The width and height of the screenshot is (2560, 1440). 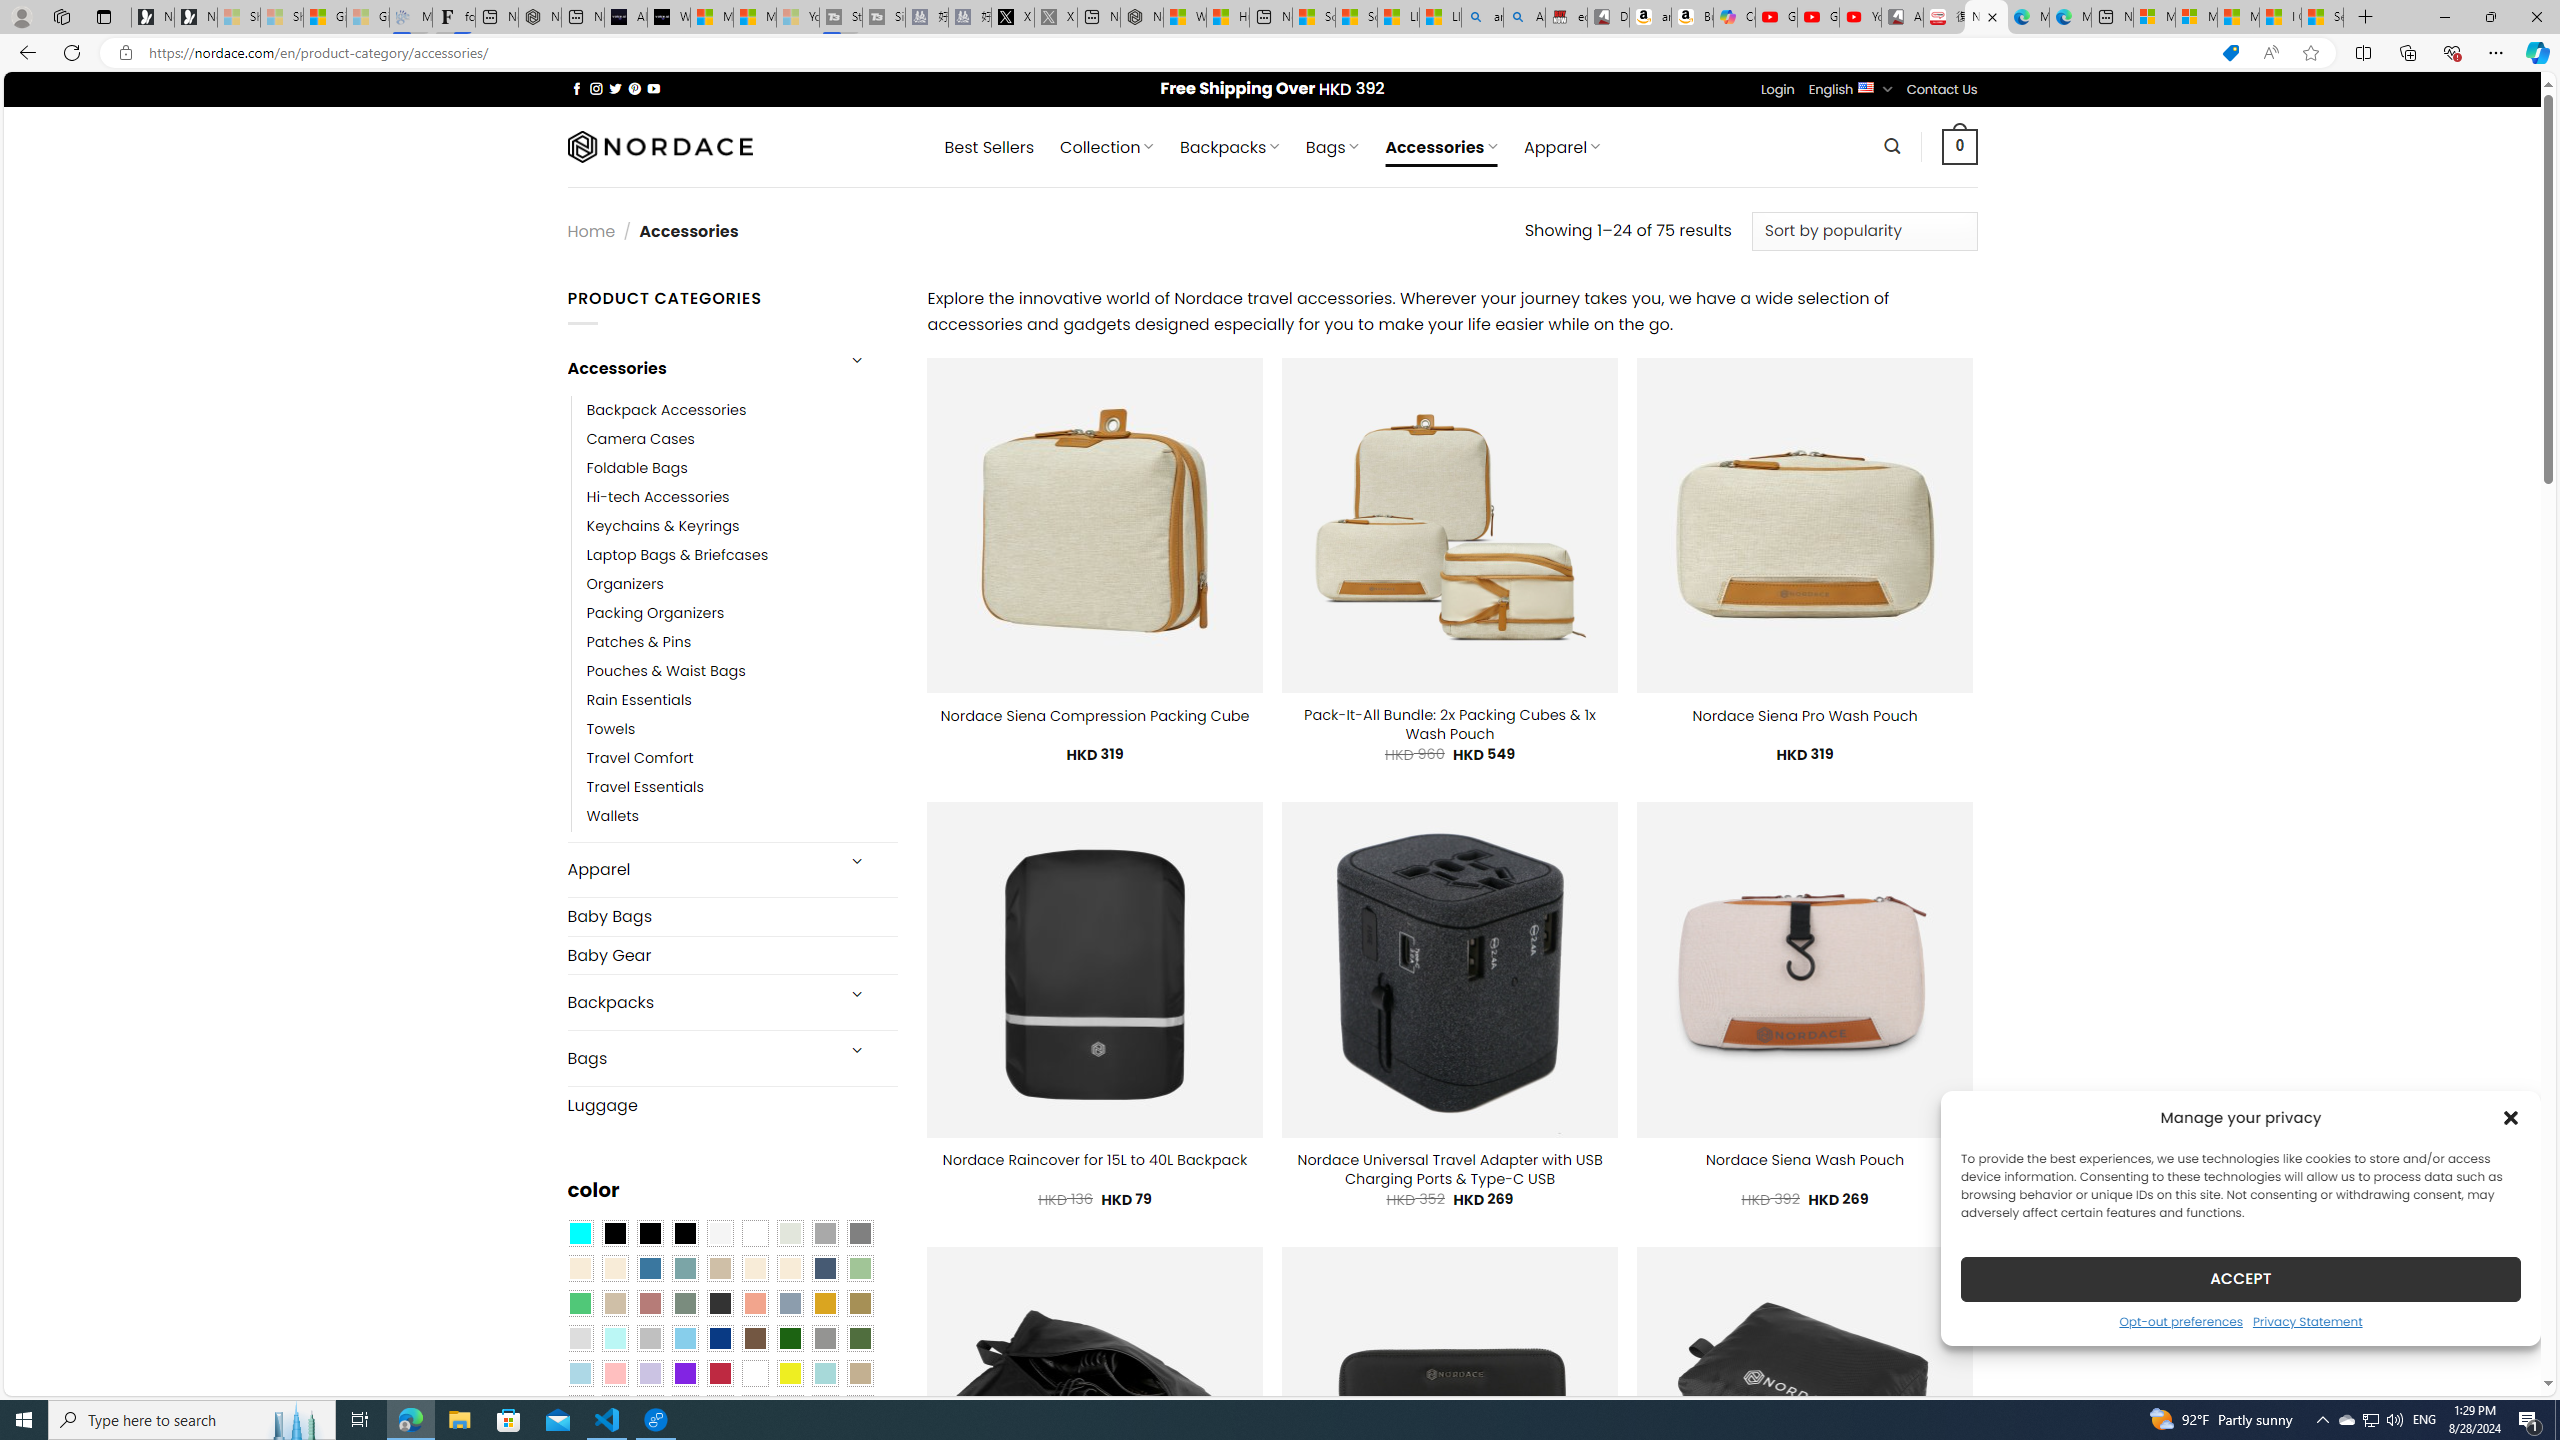 What do you see at coordinates (1778, 89) in the screenshot?
I see `Login` at bounding box center [1778, 89].